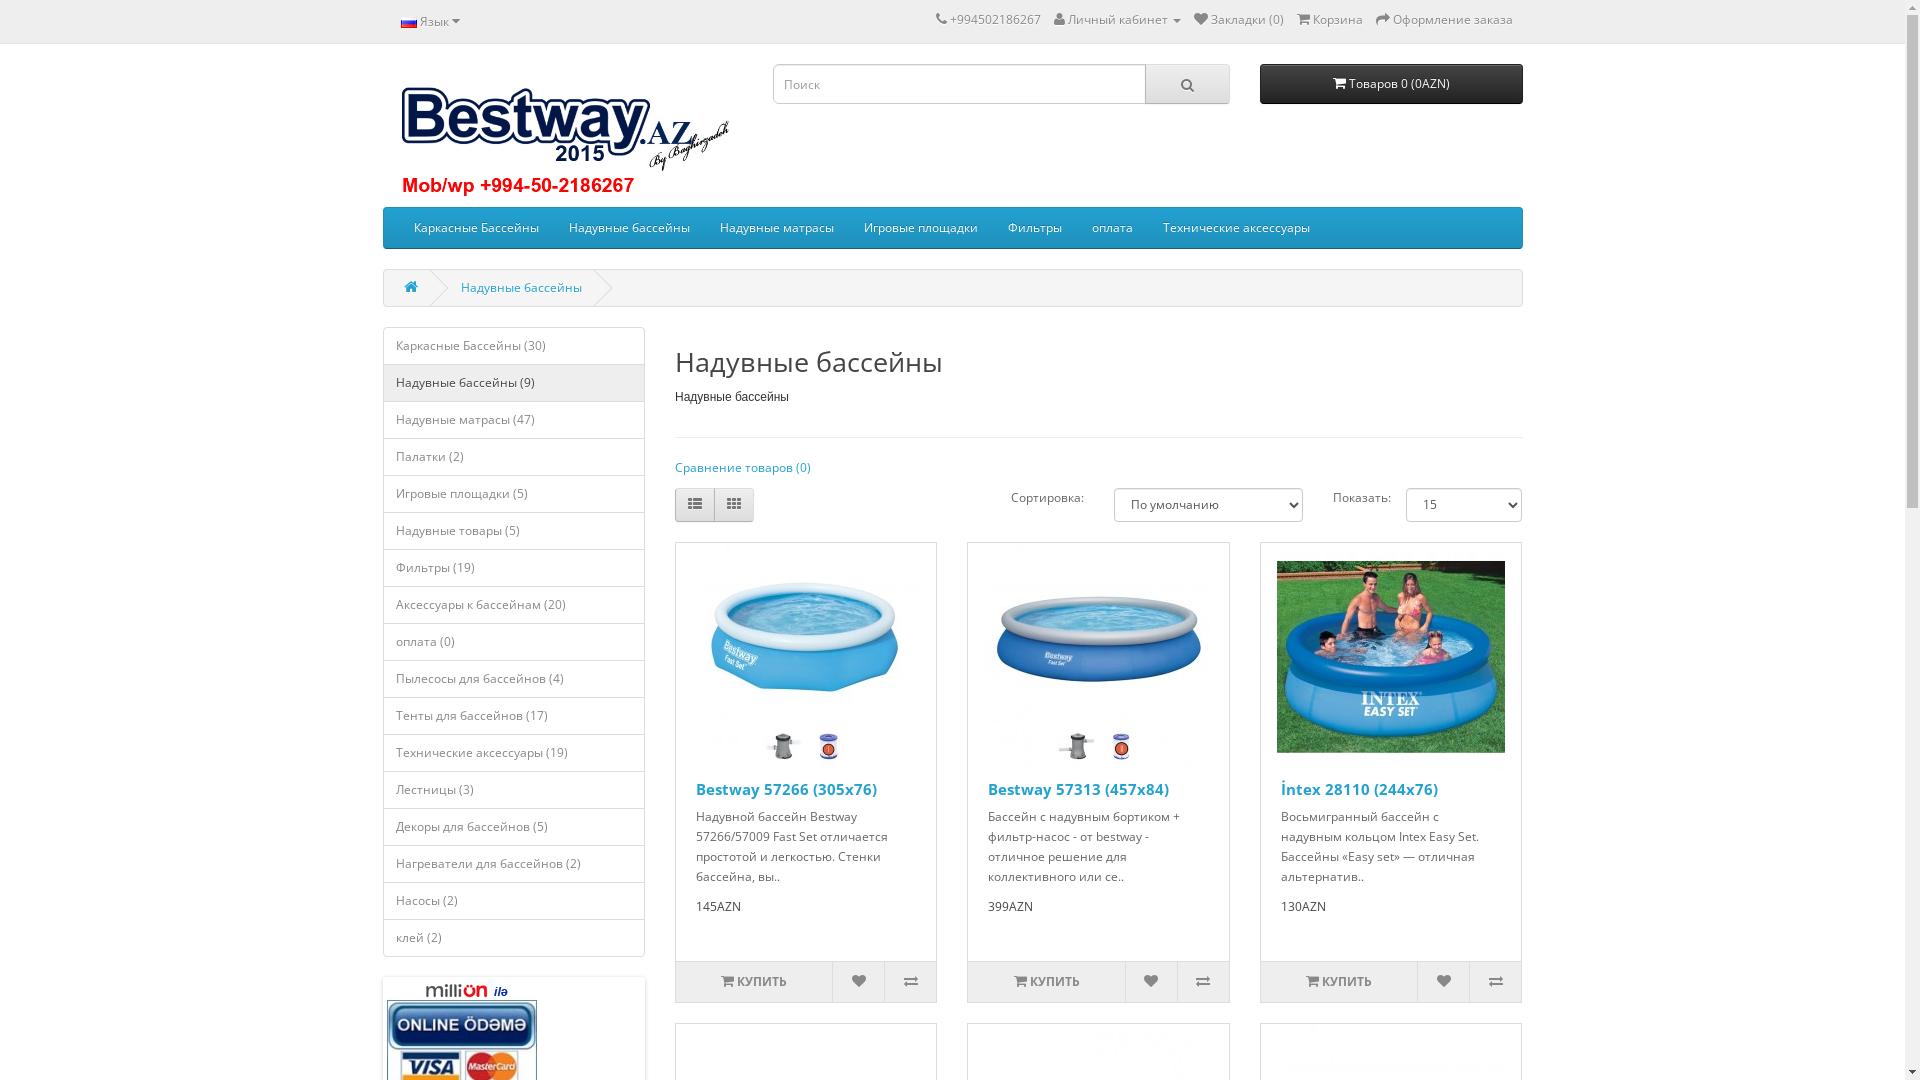 The width and height of the screenshot is (1920, 1080). What do you see at coordinates (806, 657) in the screenshot?
I see `Bestway 57266 (305x76)` at bounding box center [806, 657].